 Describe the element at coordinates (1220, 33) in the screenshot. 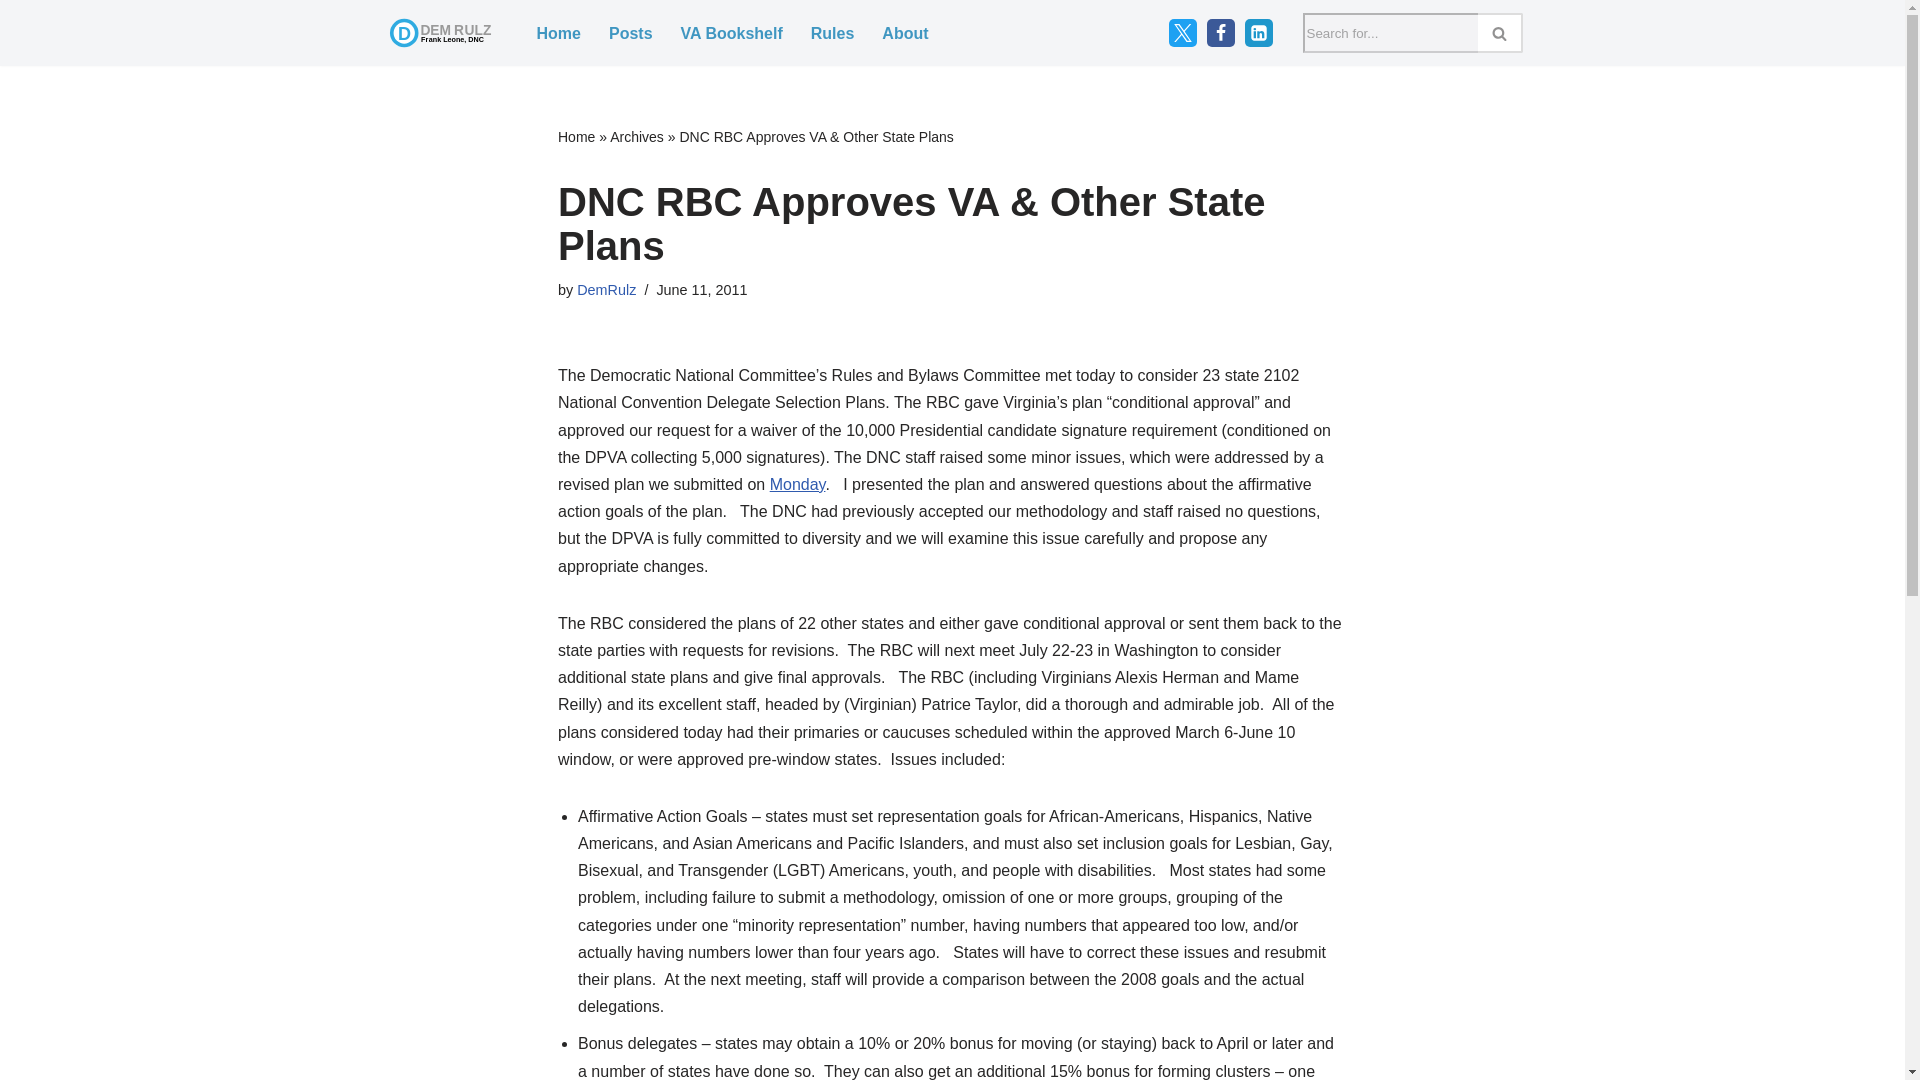

I see `Facebook` at that location.